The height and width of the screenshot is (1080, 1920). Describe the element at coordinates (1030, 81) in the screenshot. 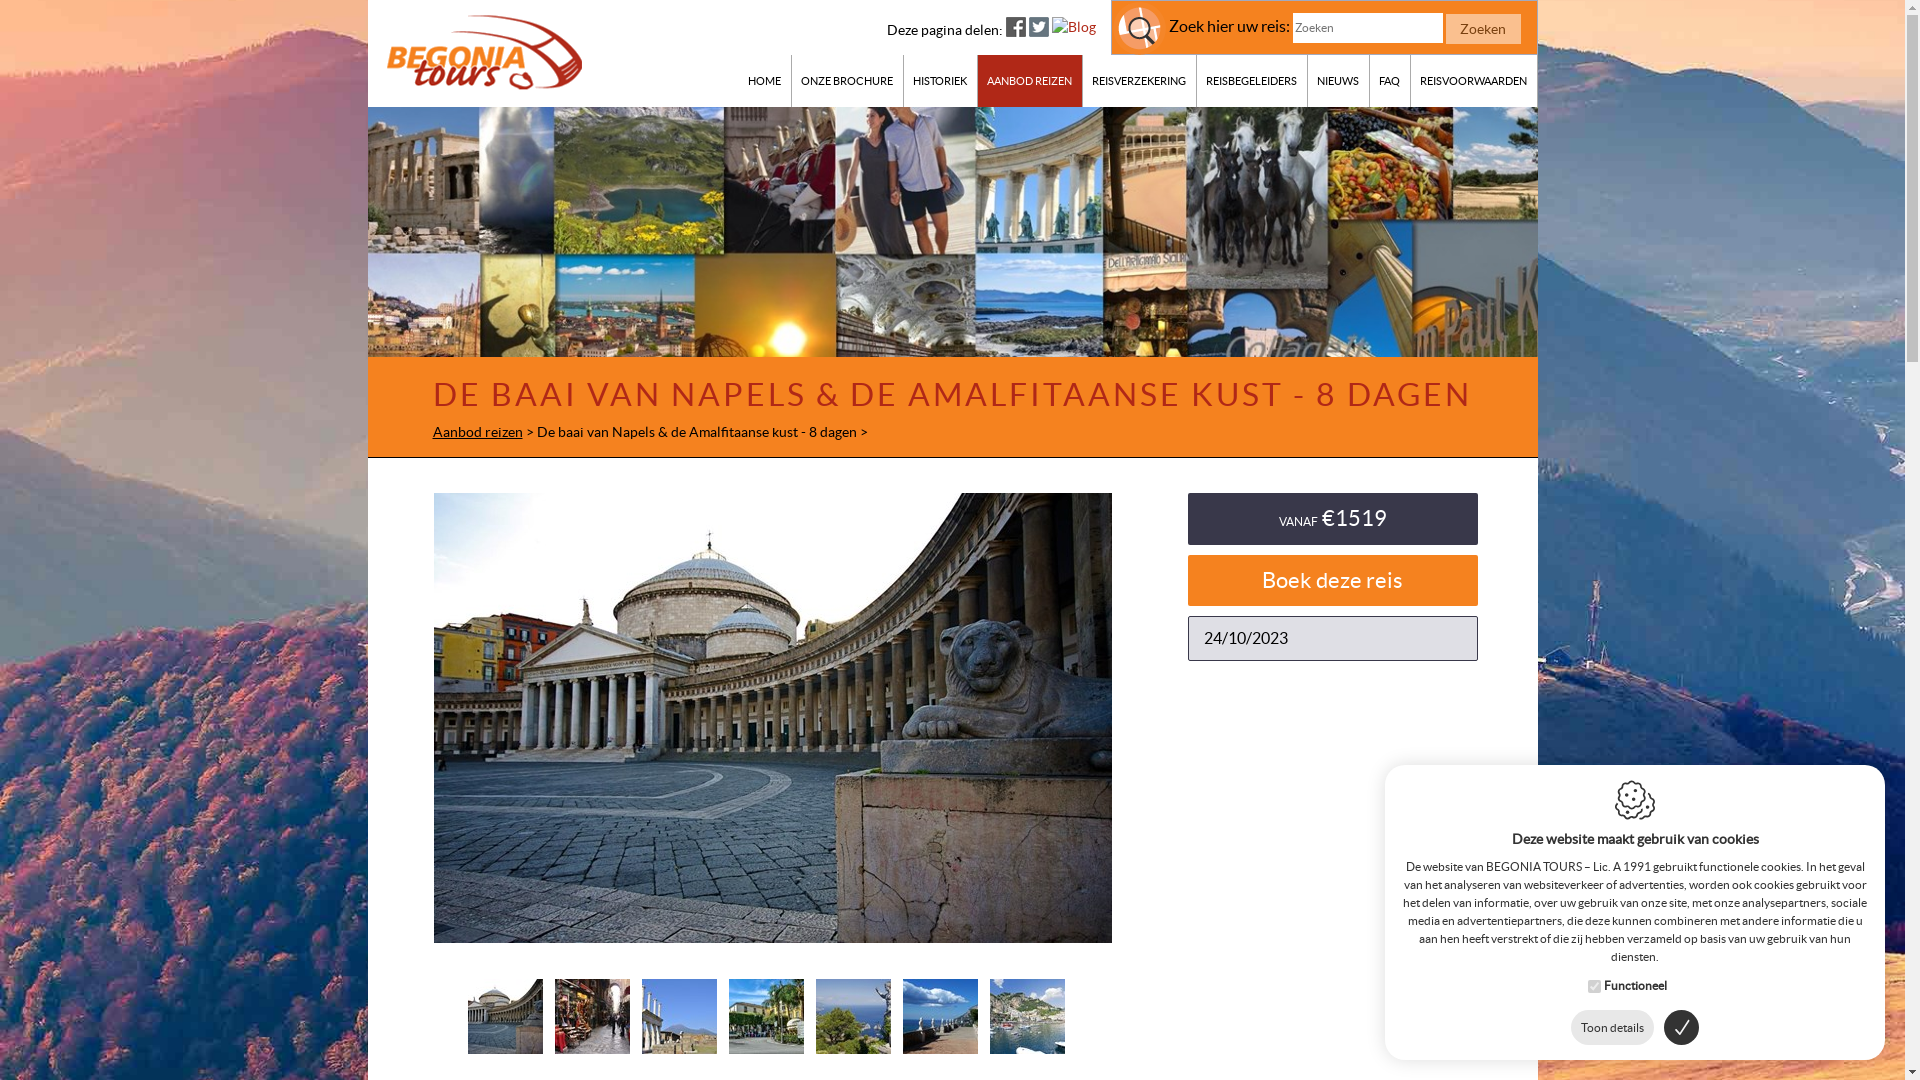

I see `AANBOD REIZEN` at that location.